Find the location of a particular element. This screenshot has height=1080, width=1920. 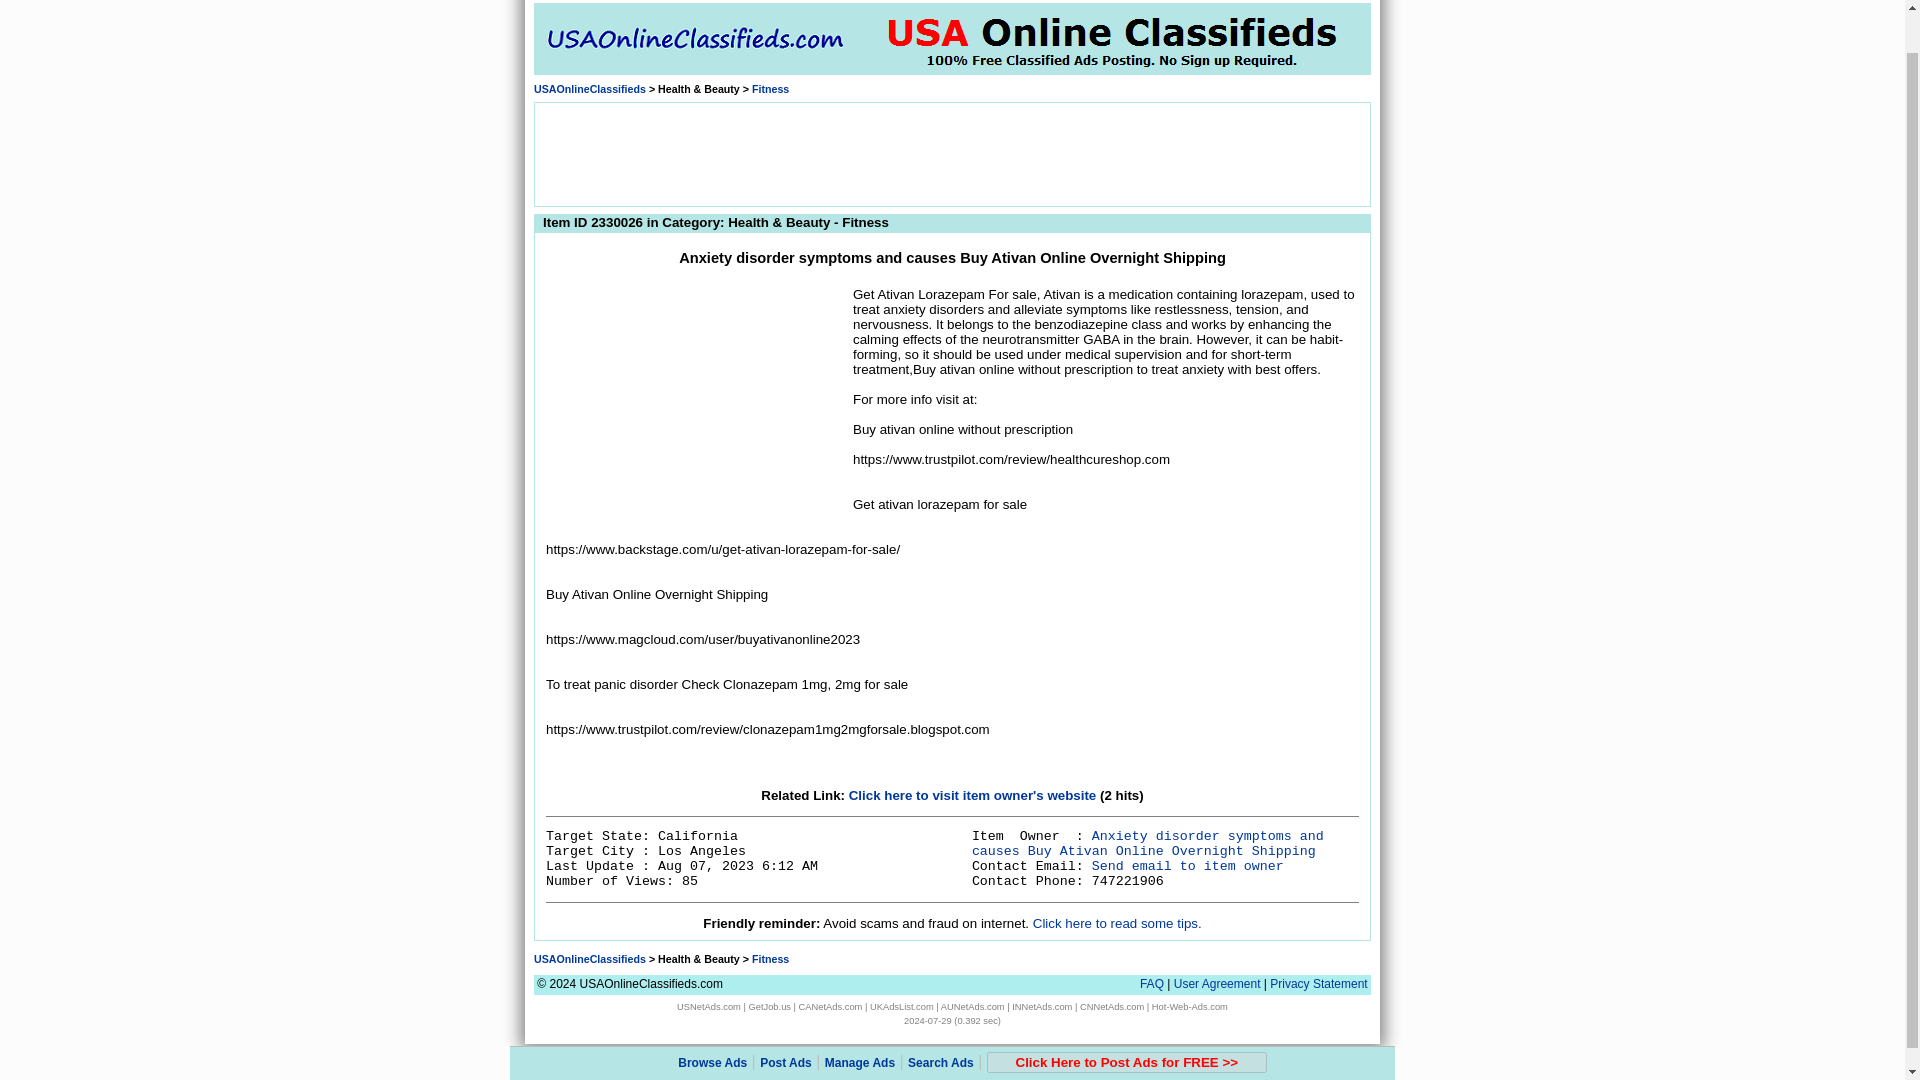

USAOnlineClassifieds is located at coordinates (589, 89).